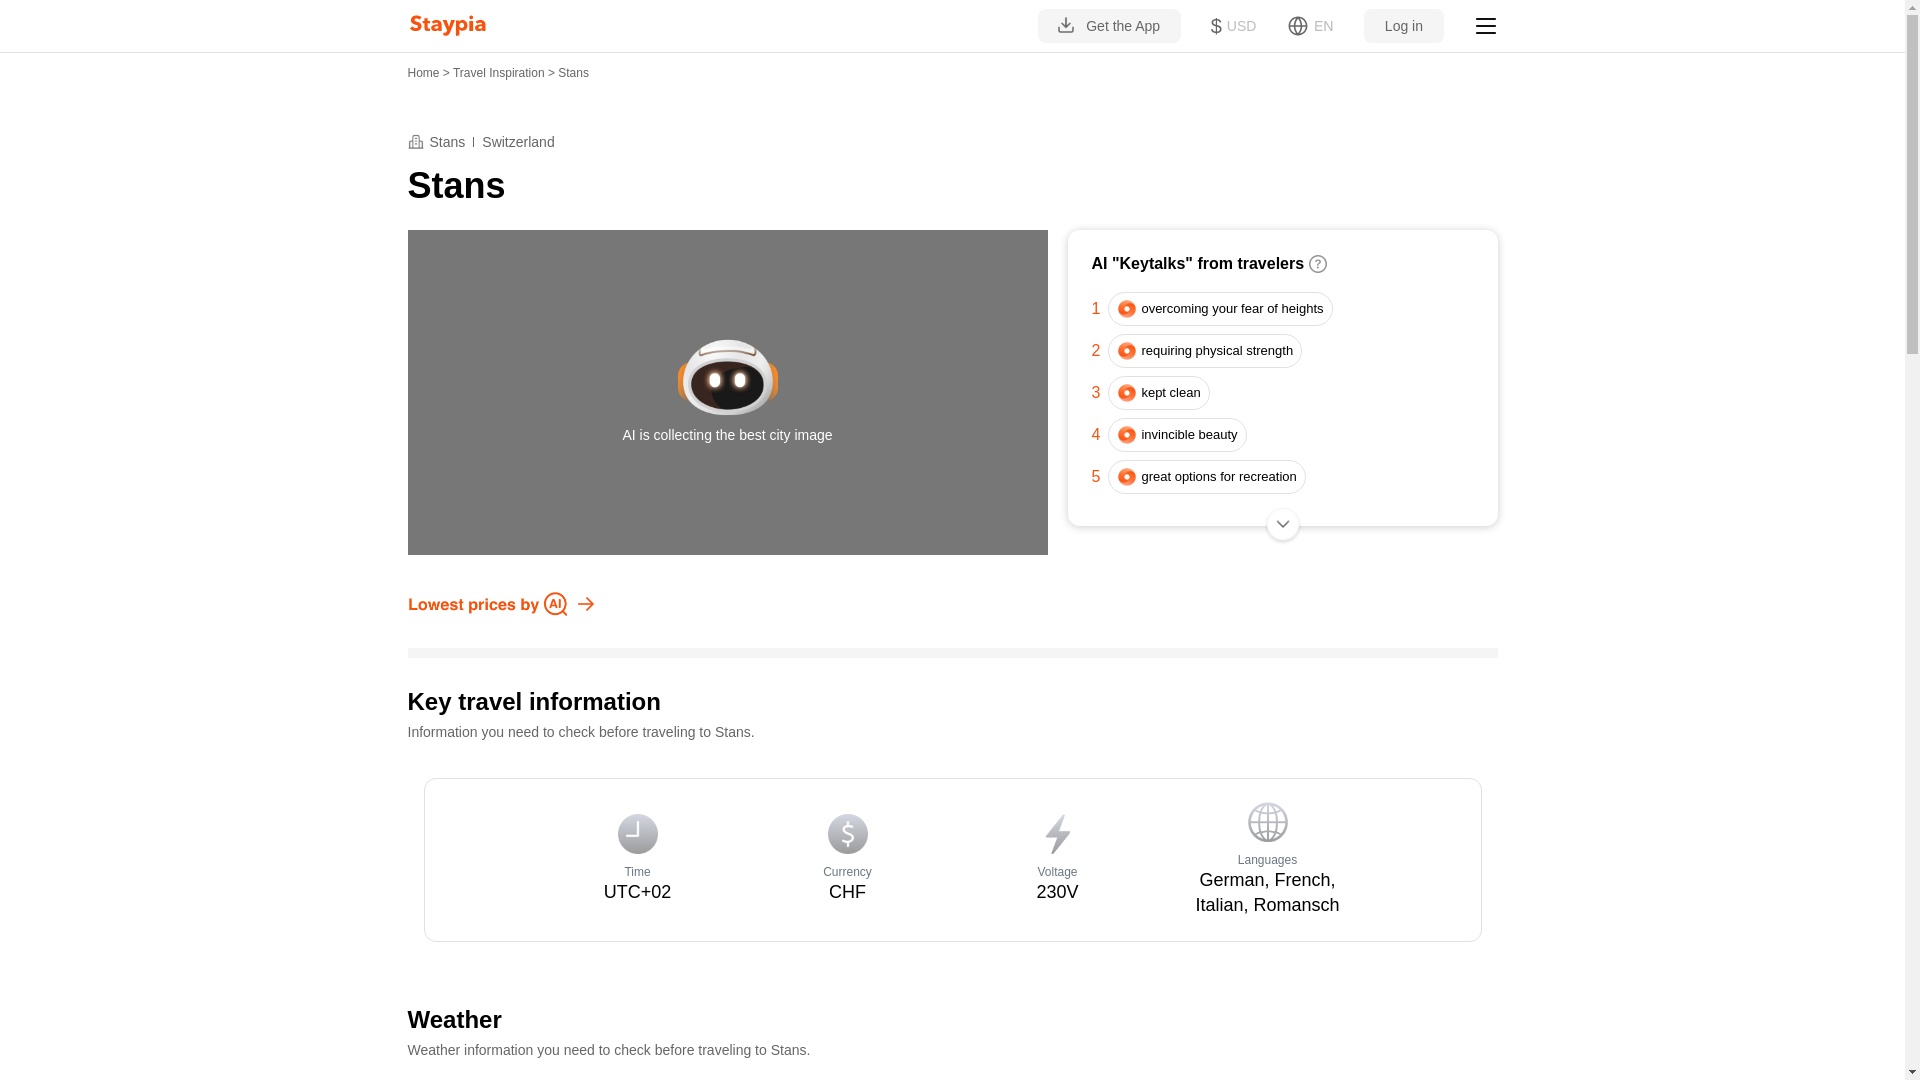 This screenshot has height=1080, width=1920. Describe the element at coordinates (1403, 26) in the screenshot. I see `Log in` at that location.